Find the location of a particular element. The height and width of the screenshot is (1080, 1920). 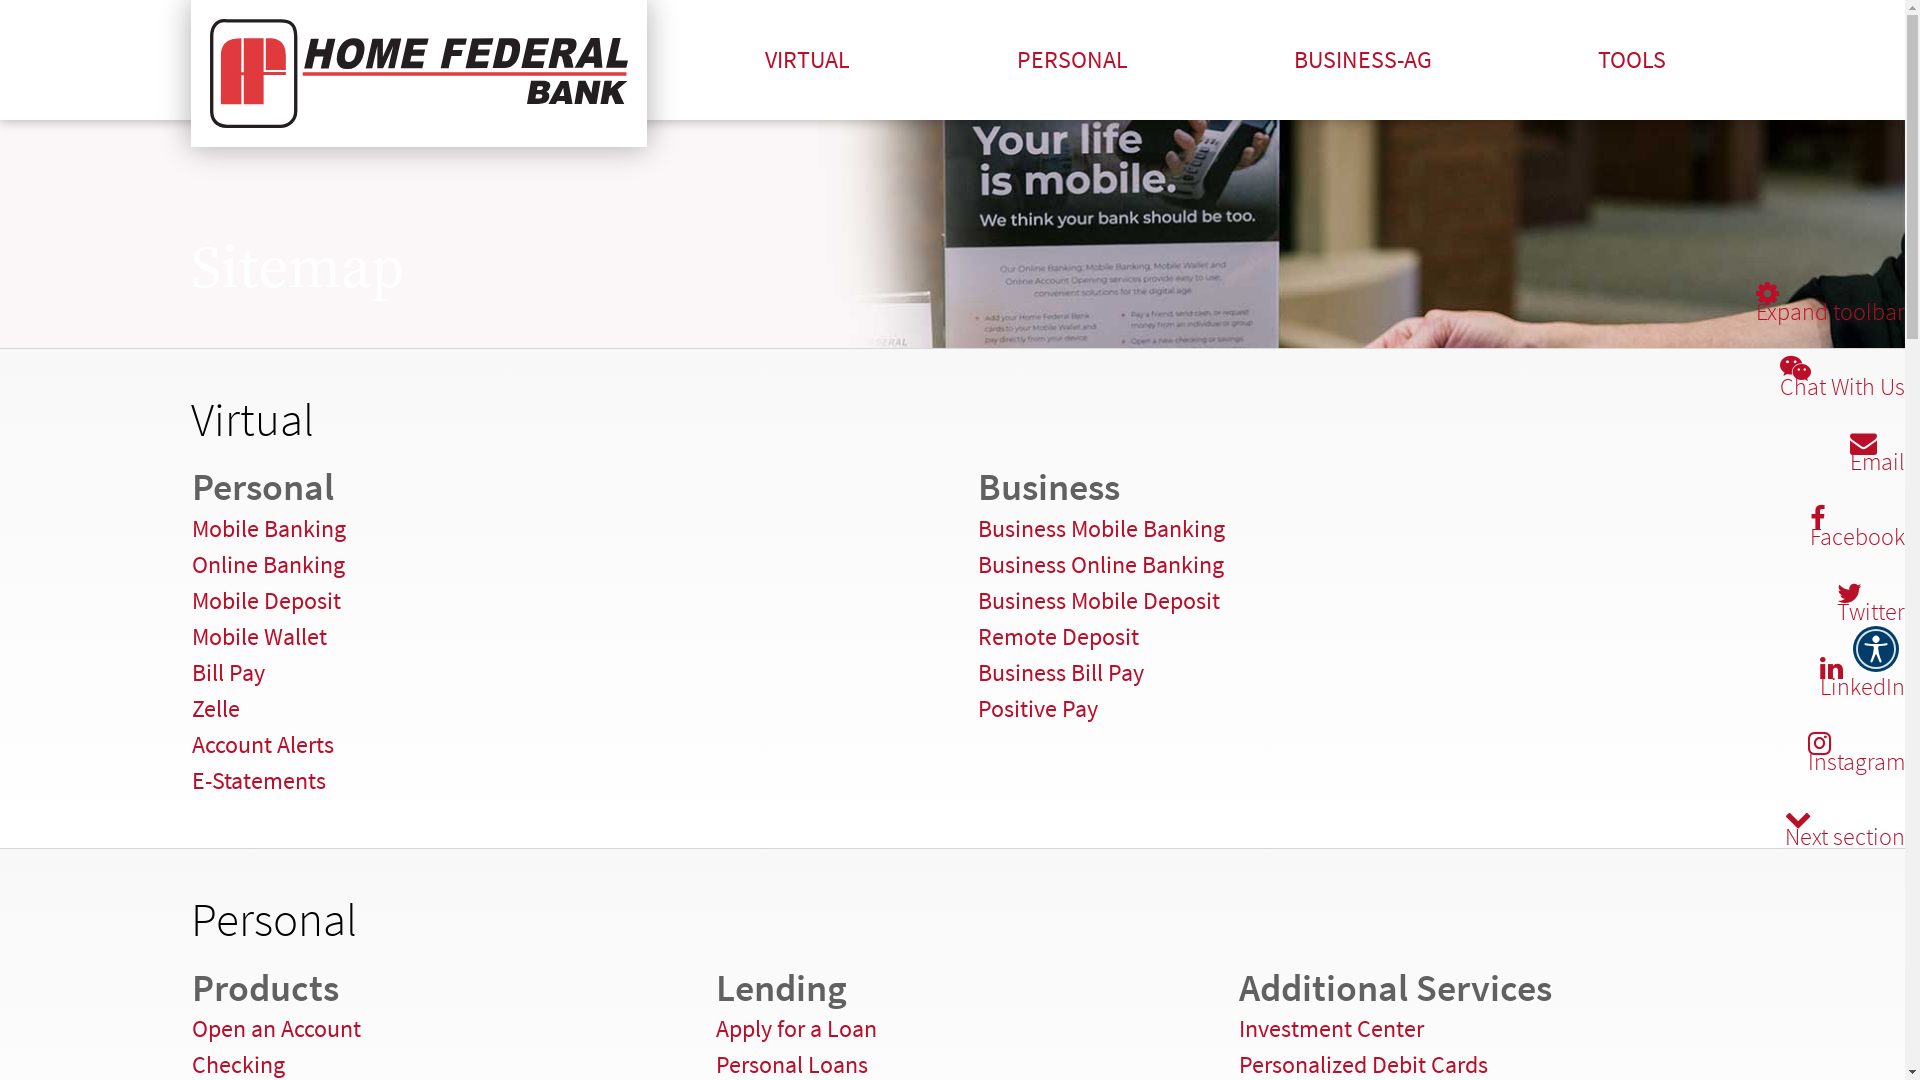

Business Bill Pay is located at coordinates (1061, 672).